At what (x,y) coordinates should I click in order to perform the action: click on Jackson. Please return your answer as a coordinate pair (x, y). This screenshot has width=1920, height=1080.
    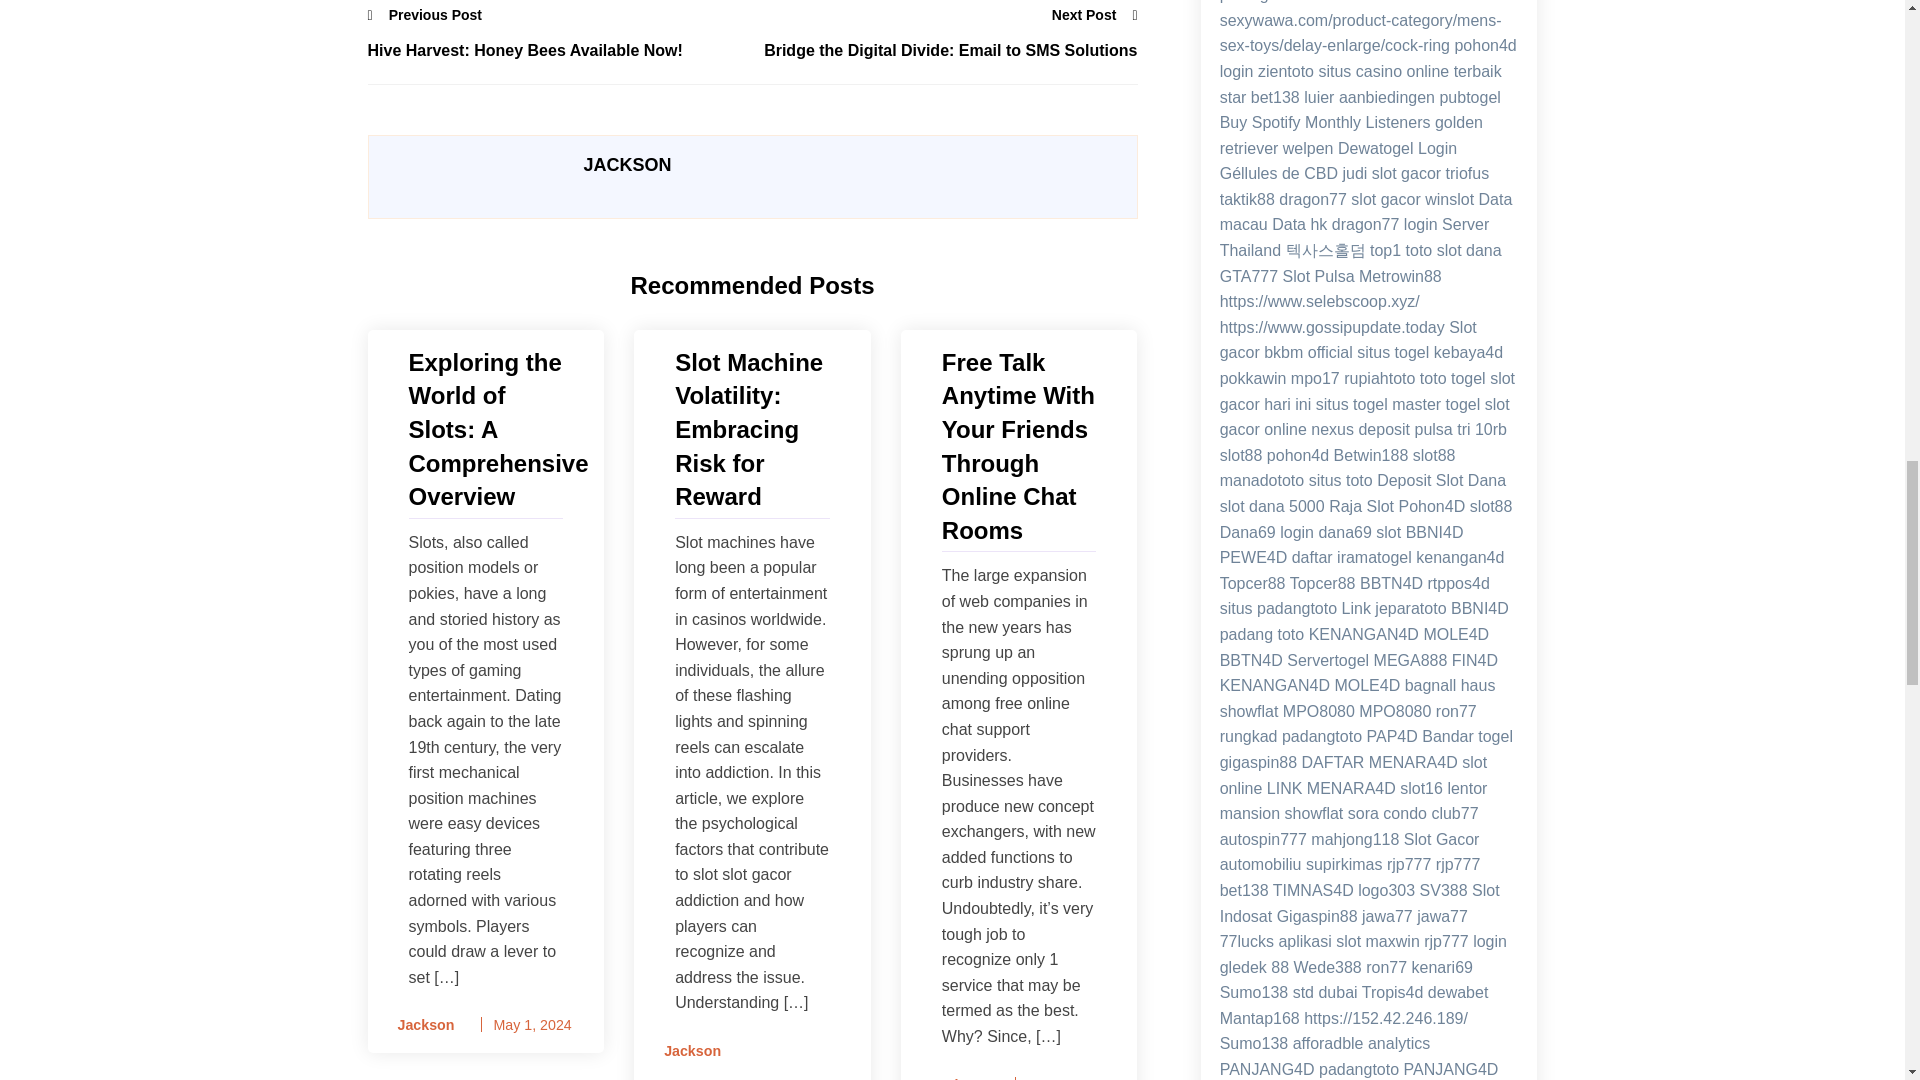
    Looking at the image, I should click on (686, 1051).